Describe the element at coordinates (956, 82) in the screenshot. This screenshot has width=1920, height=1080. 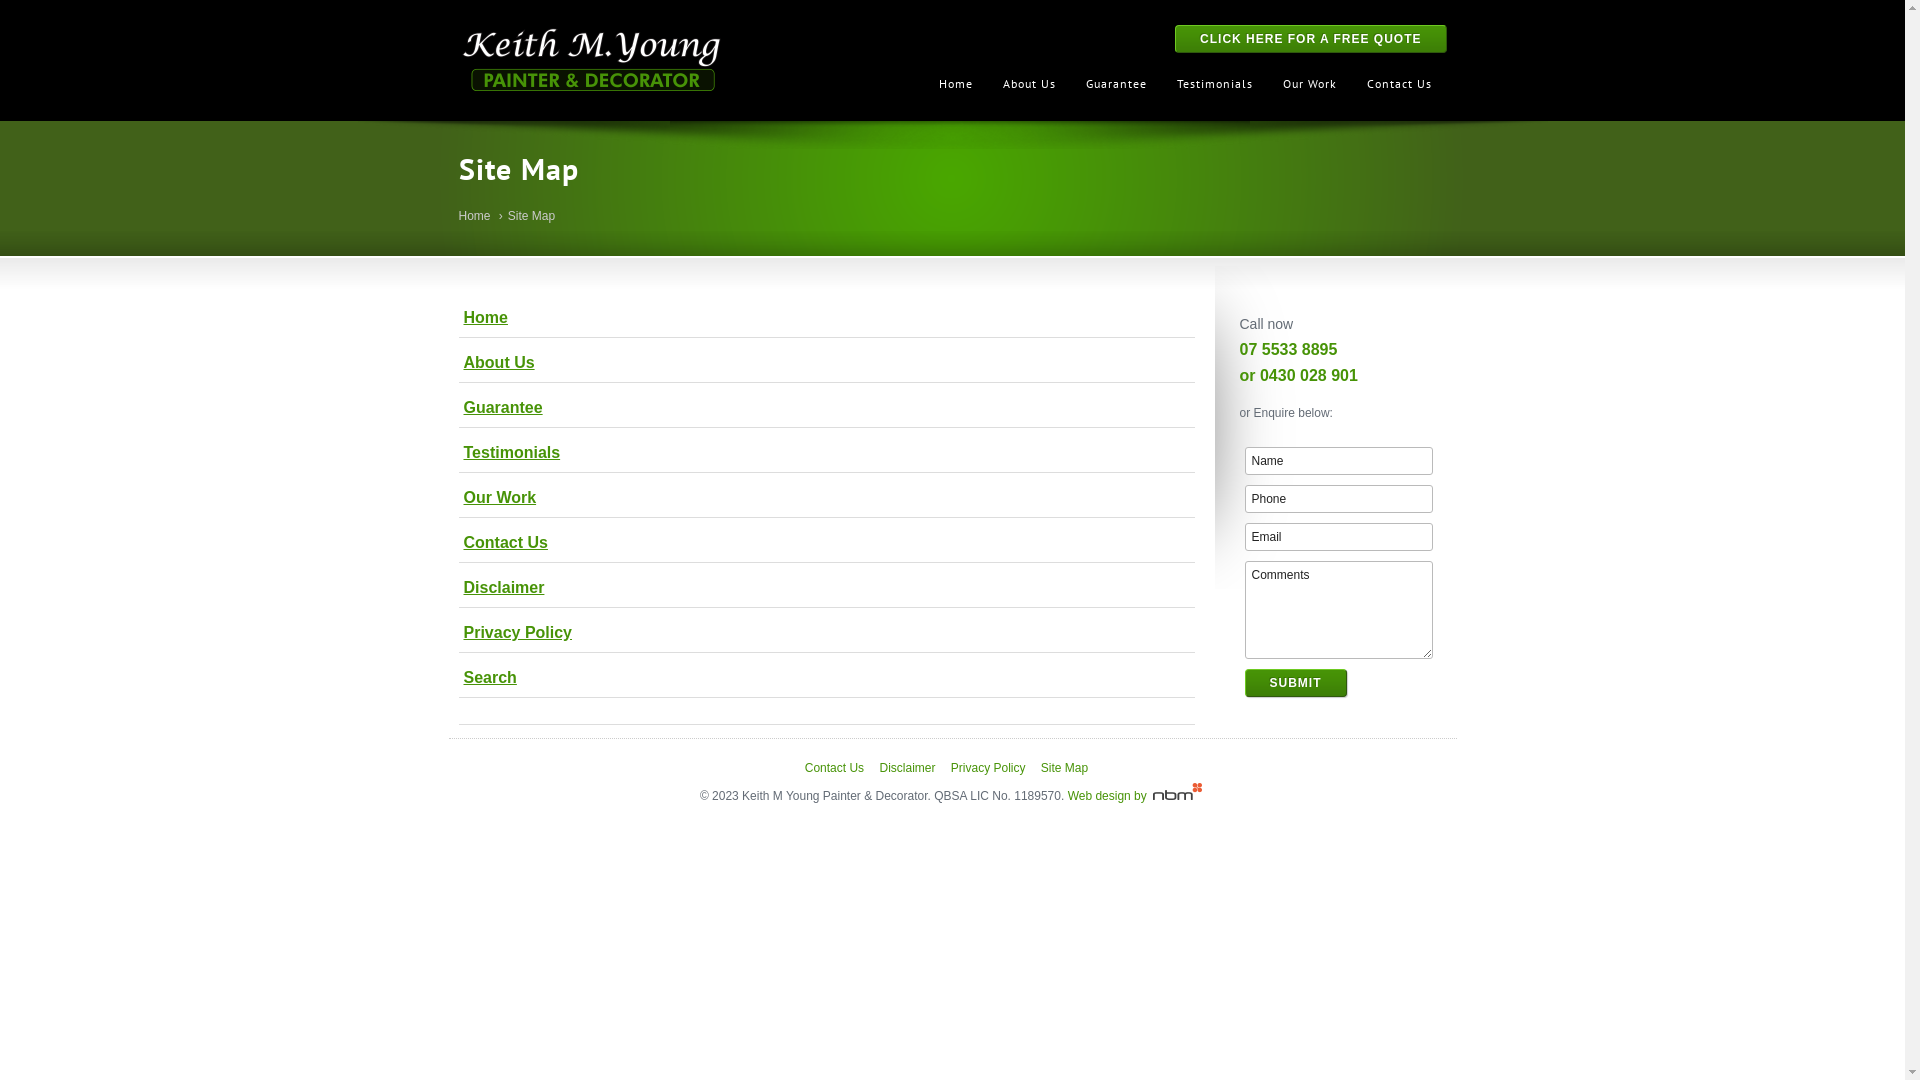
I see `Home` at that location.